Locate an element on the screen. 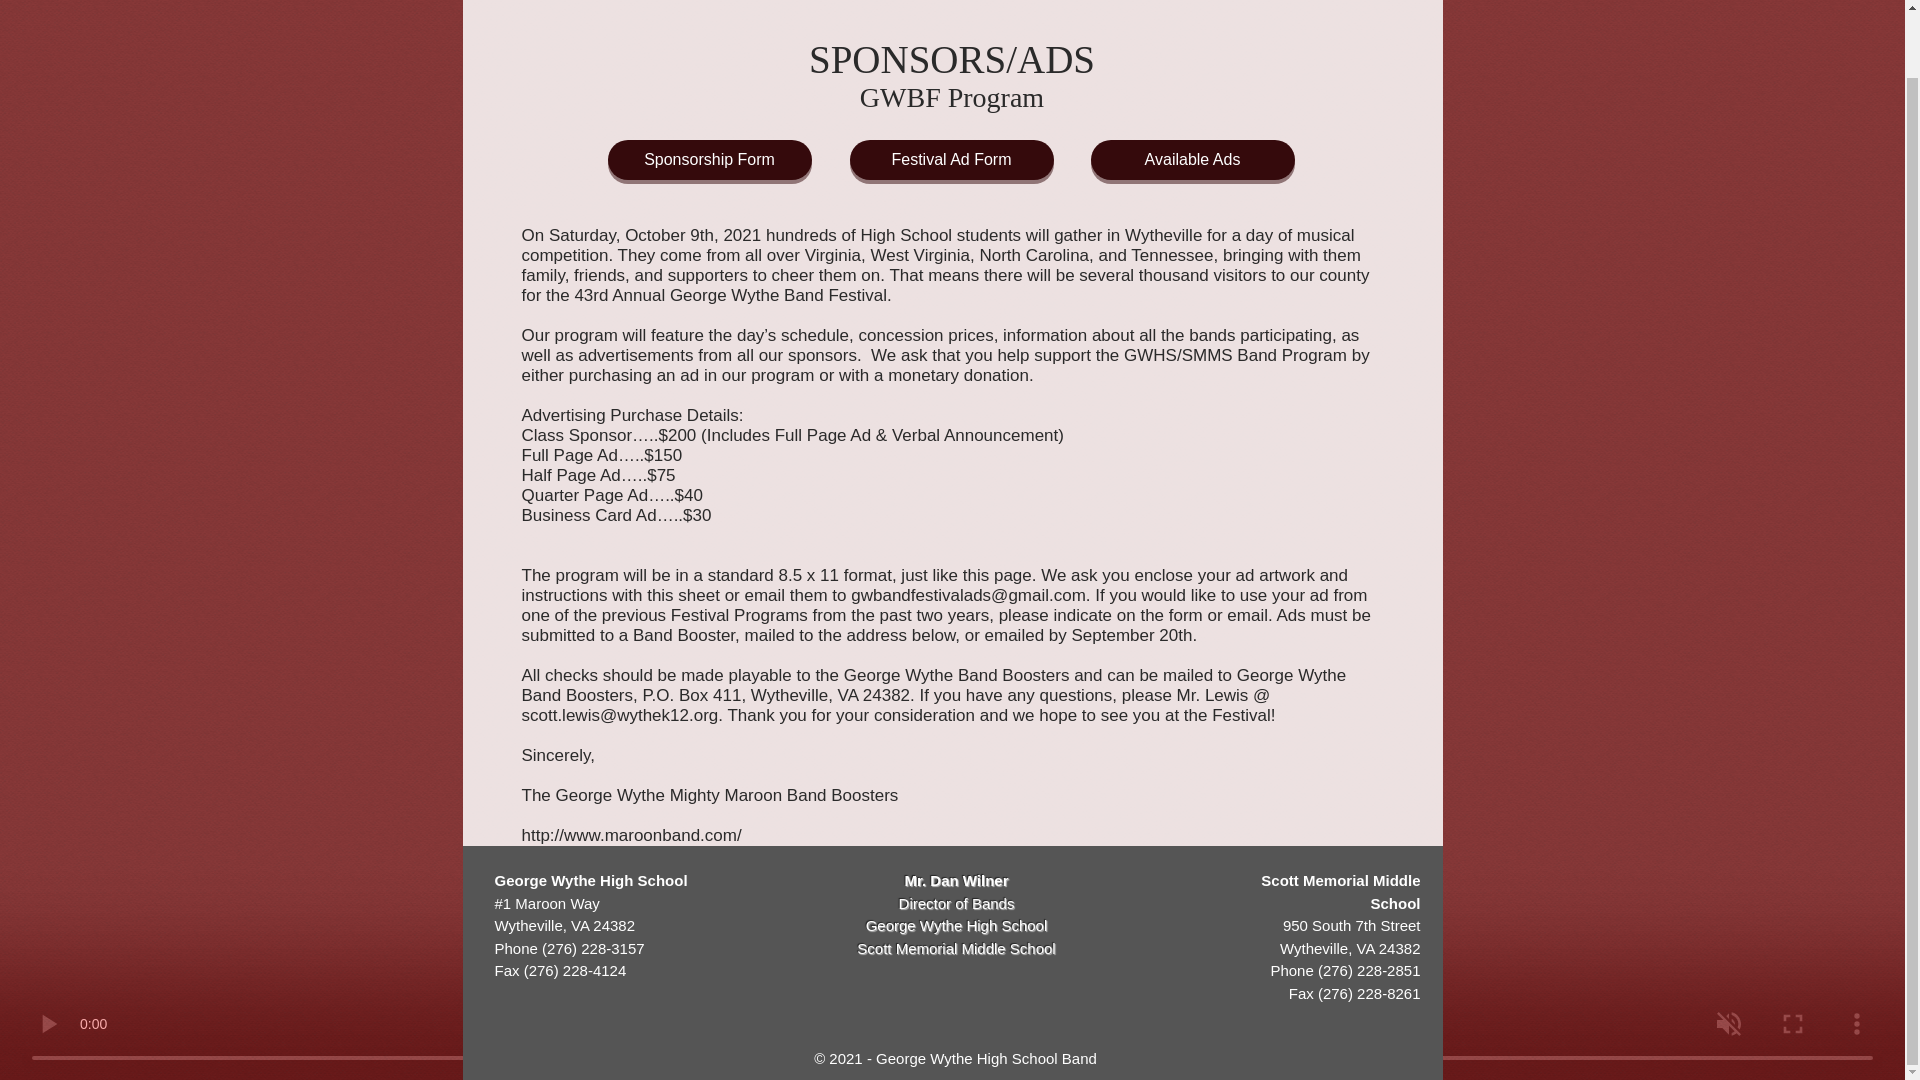  Available Ads is located at coordinates (1192, 160).